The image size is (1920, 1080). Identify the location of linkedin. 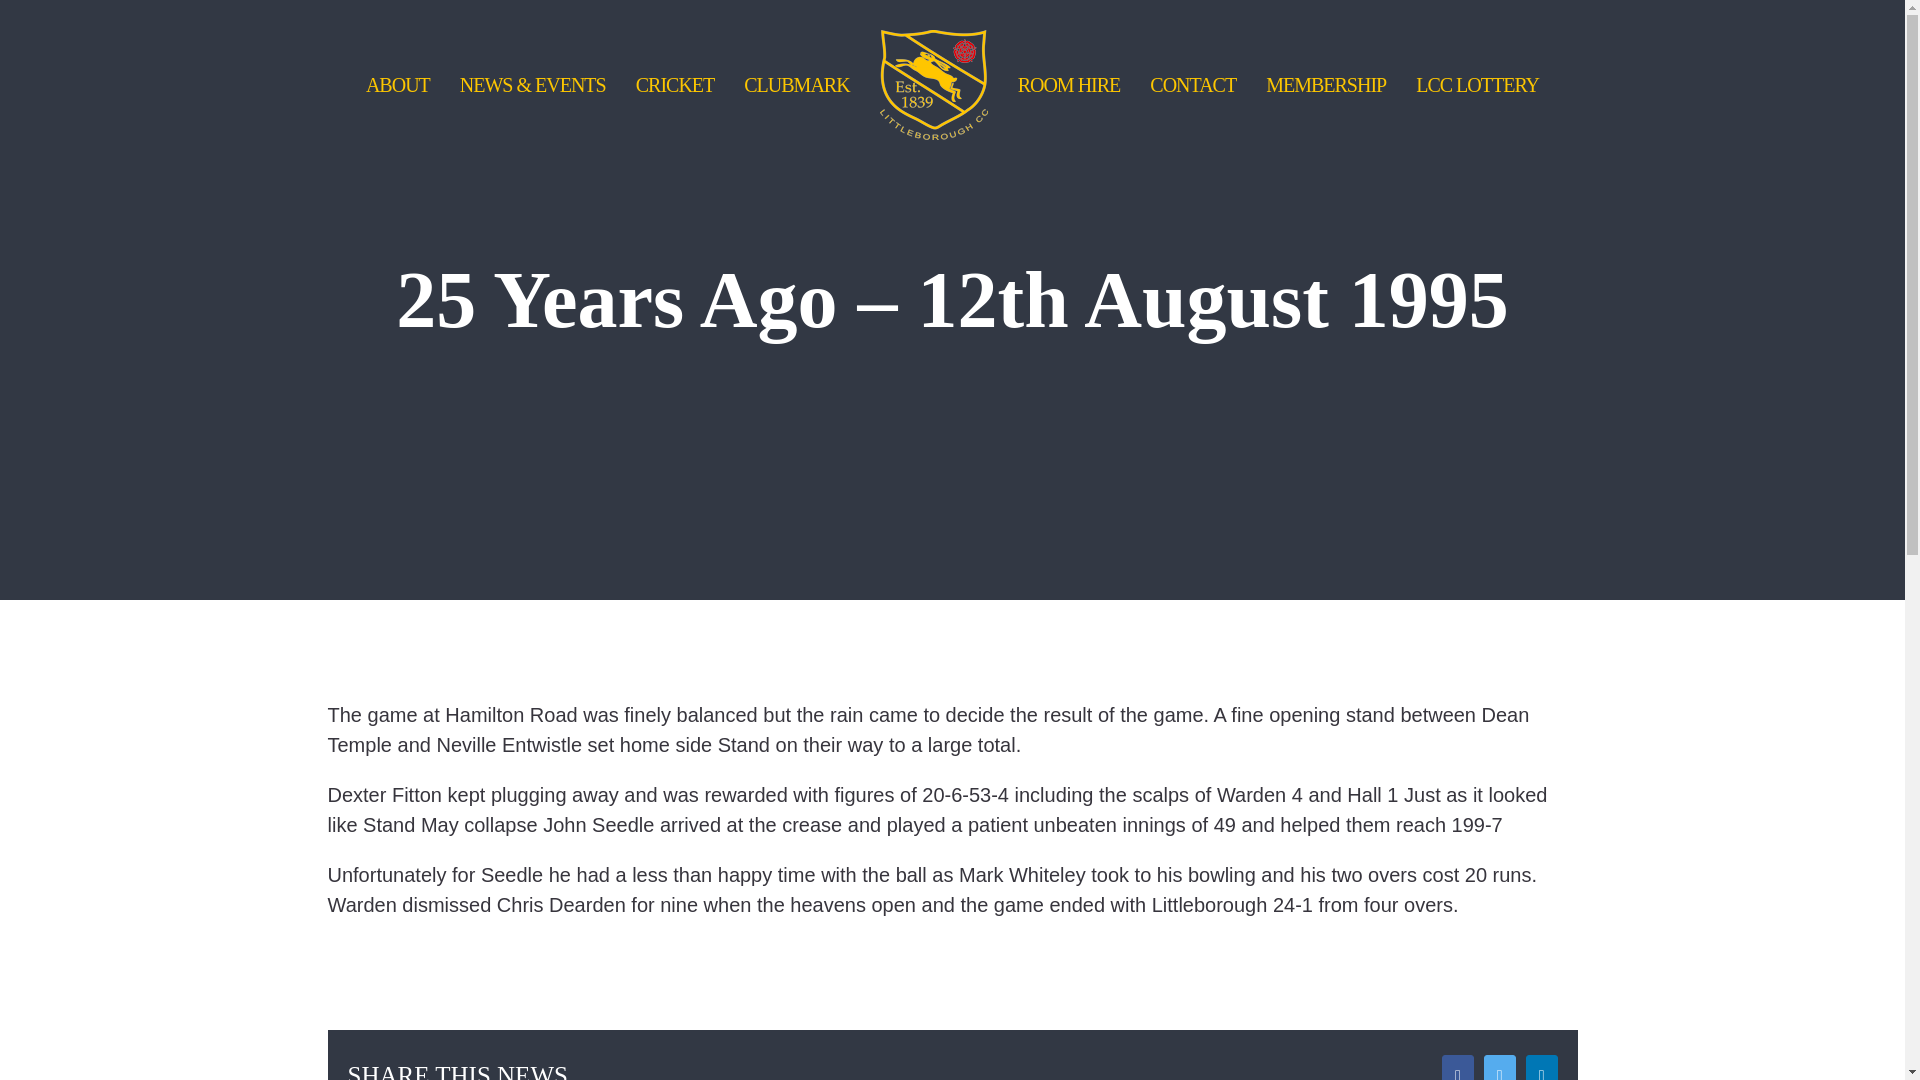
(1542, 1068).